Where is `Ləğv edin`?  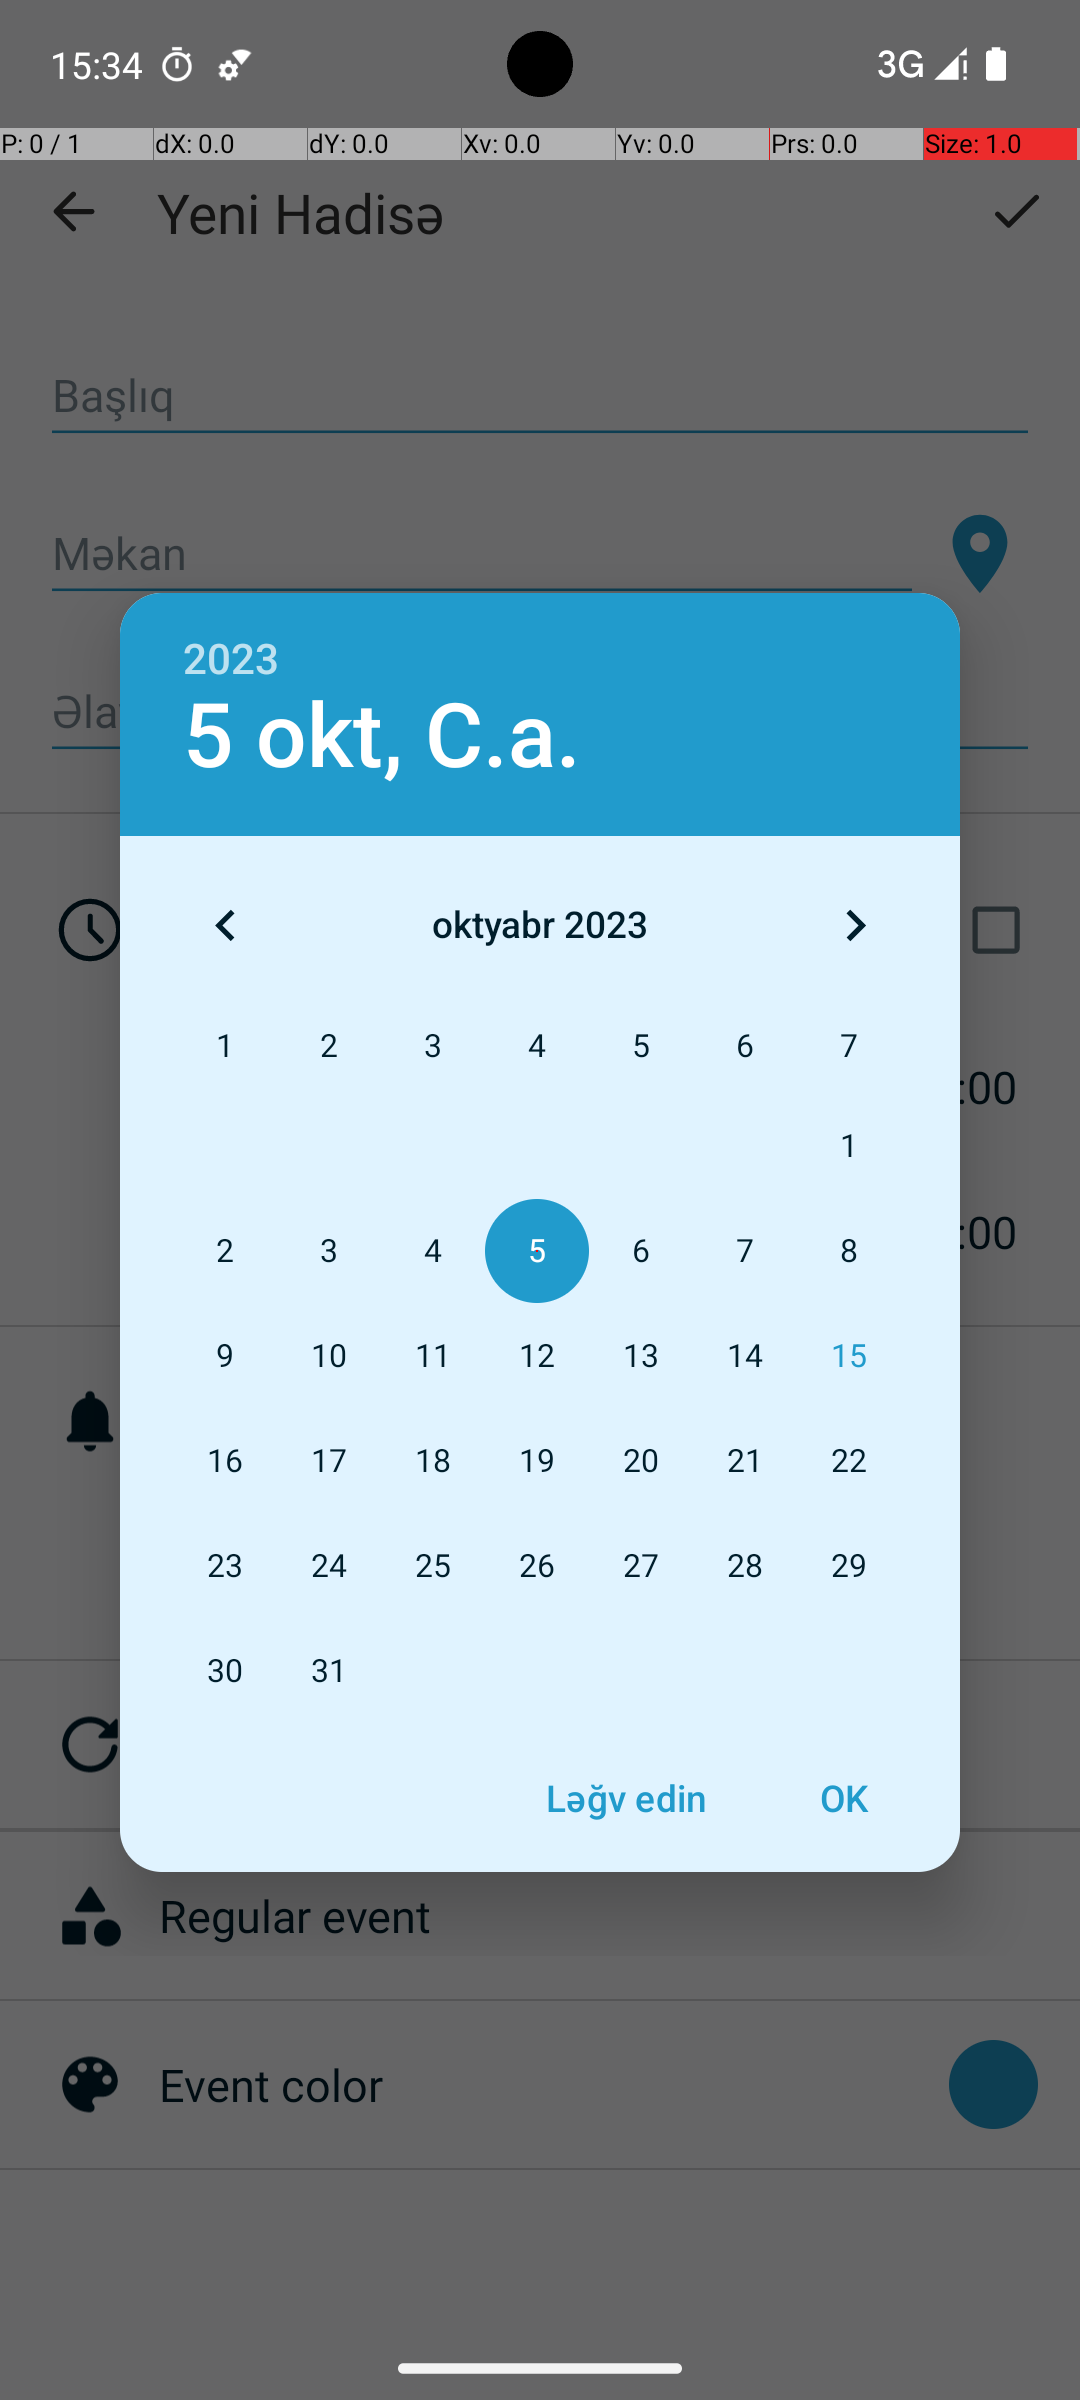 Ləğv edin is located at coordinates (626, 1798).